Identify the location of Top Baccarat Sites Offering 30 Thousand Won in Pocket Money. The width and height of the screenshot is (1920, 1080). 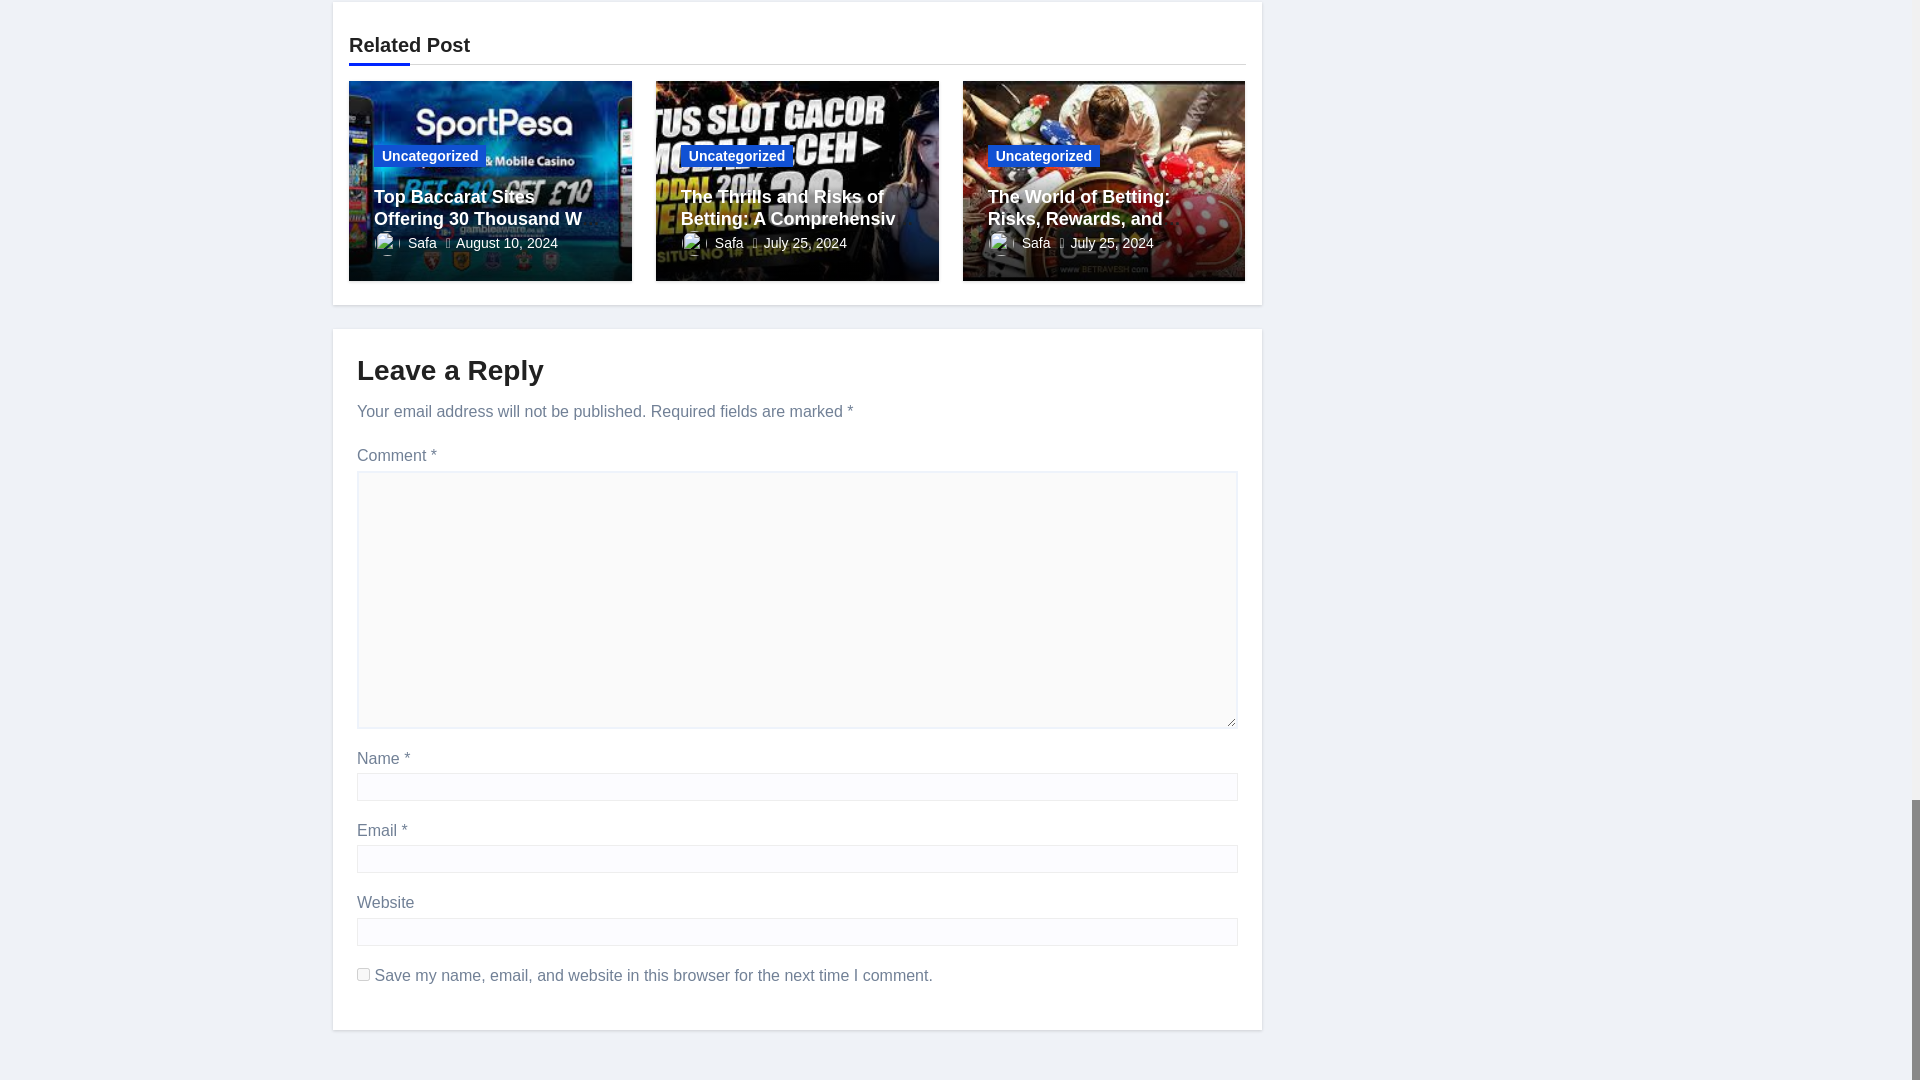
(489, 218).